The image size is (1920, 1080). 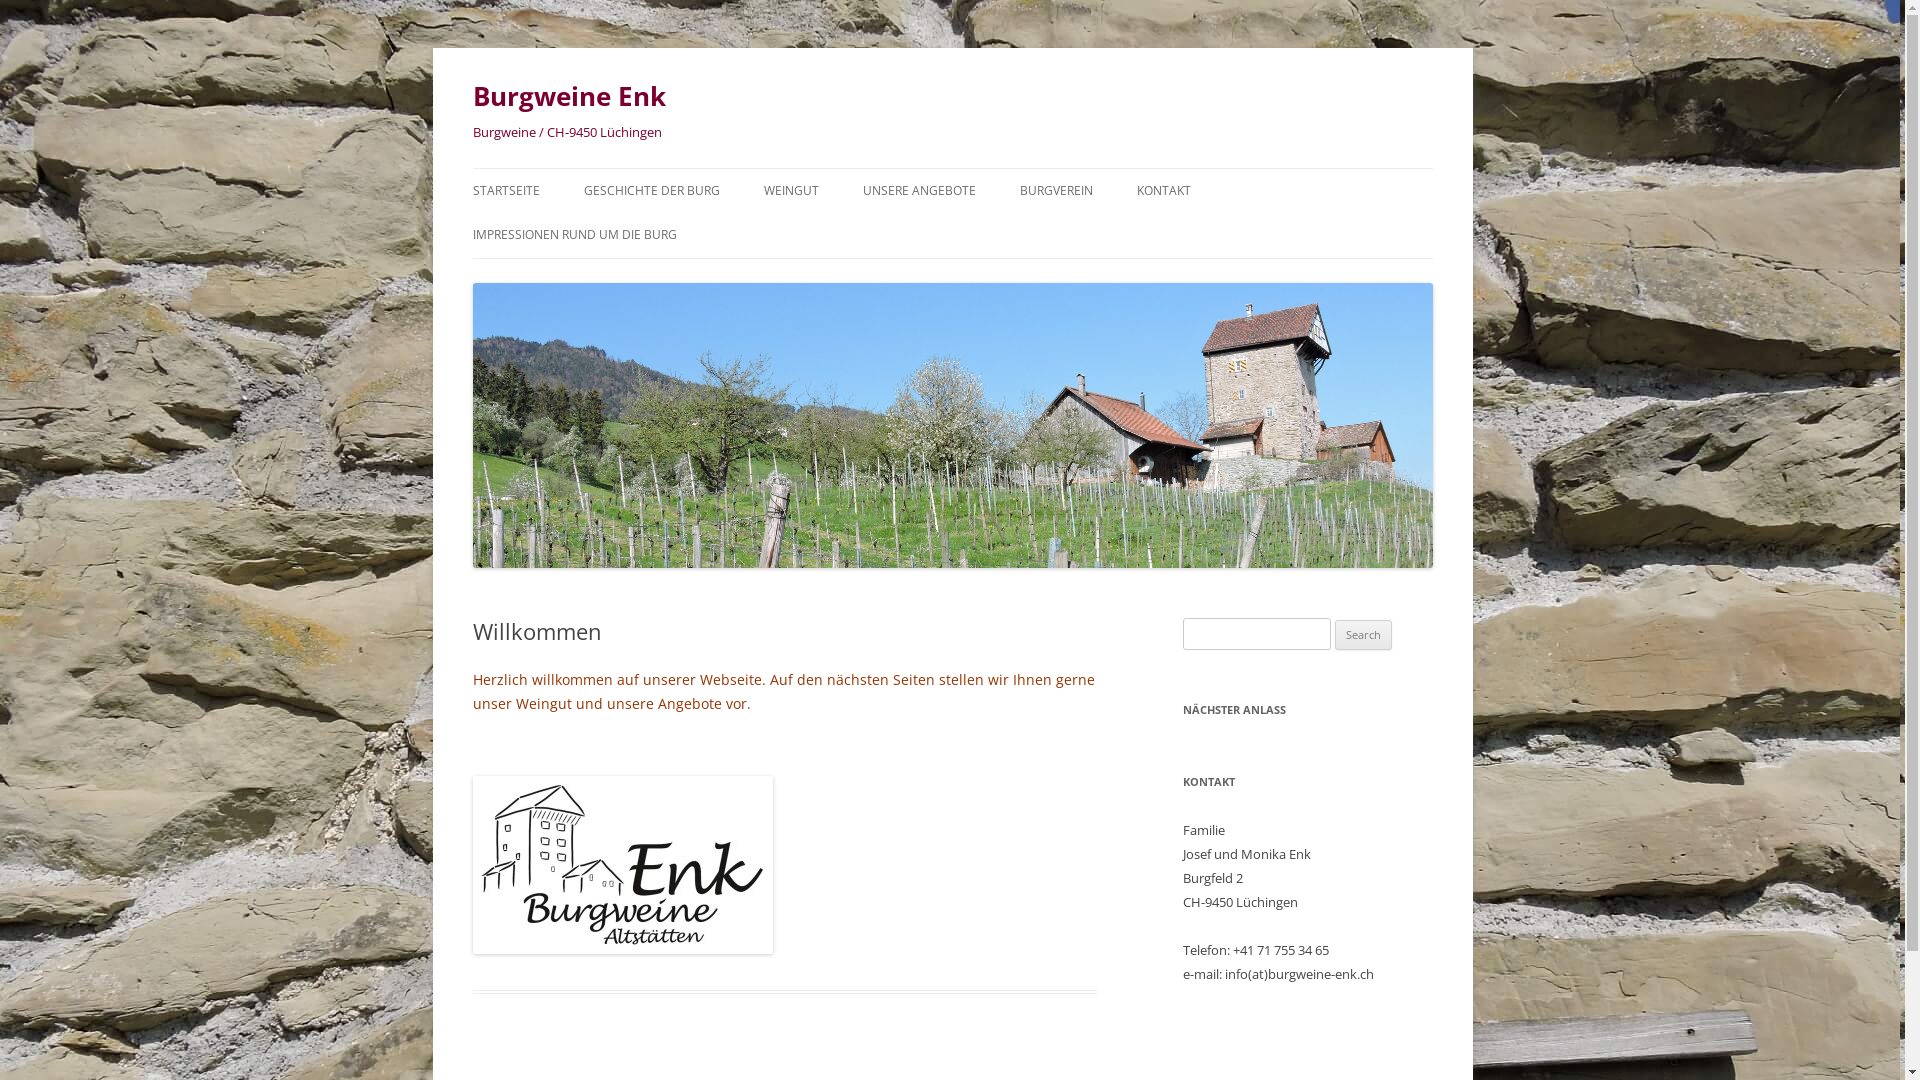 What do you see at coordinates (1056, 191) in the screenshot?
I see `BURGVEREIN` at bounding box center [1056, 191].